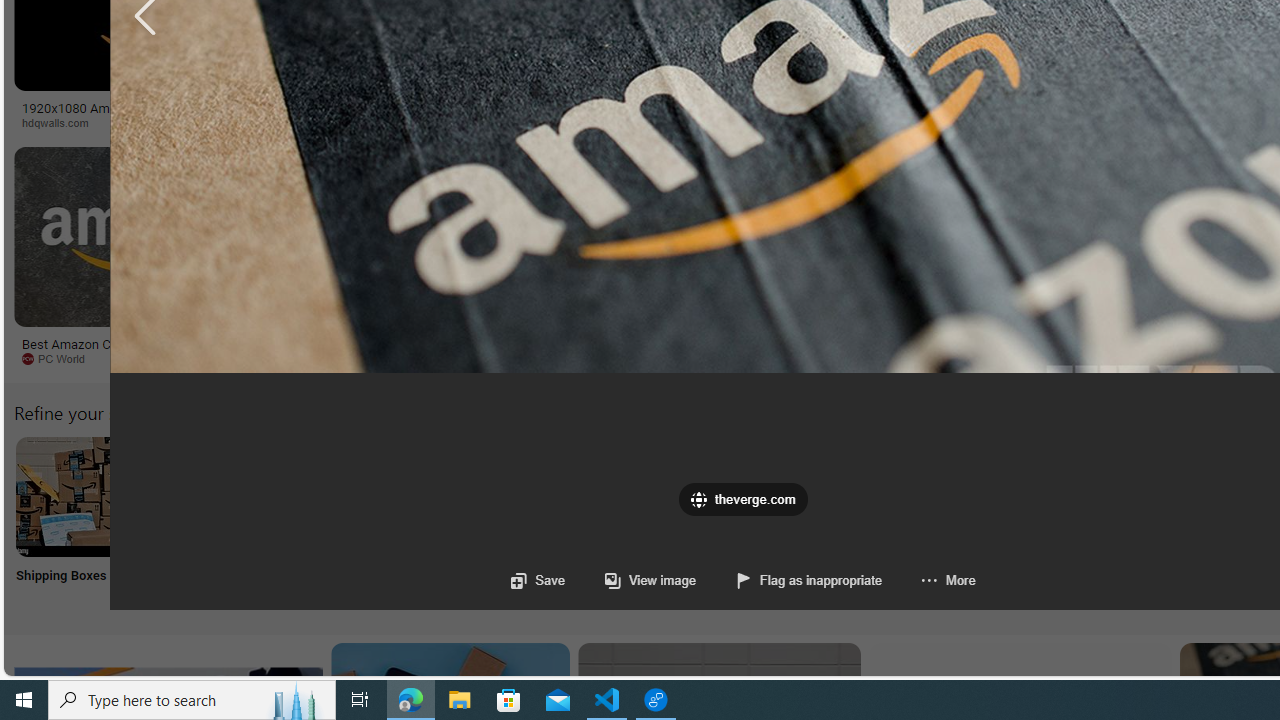 This screenshot has width=1280, height=720. What do you see at coordinates (419, 359) in the screenshot?
I see `The Verge` at bounding box center [419, 359].